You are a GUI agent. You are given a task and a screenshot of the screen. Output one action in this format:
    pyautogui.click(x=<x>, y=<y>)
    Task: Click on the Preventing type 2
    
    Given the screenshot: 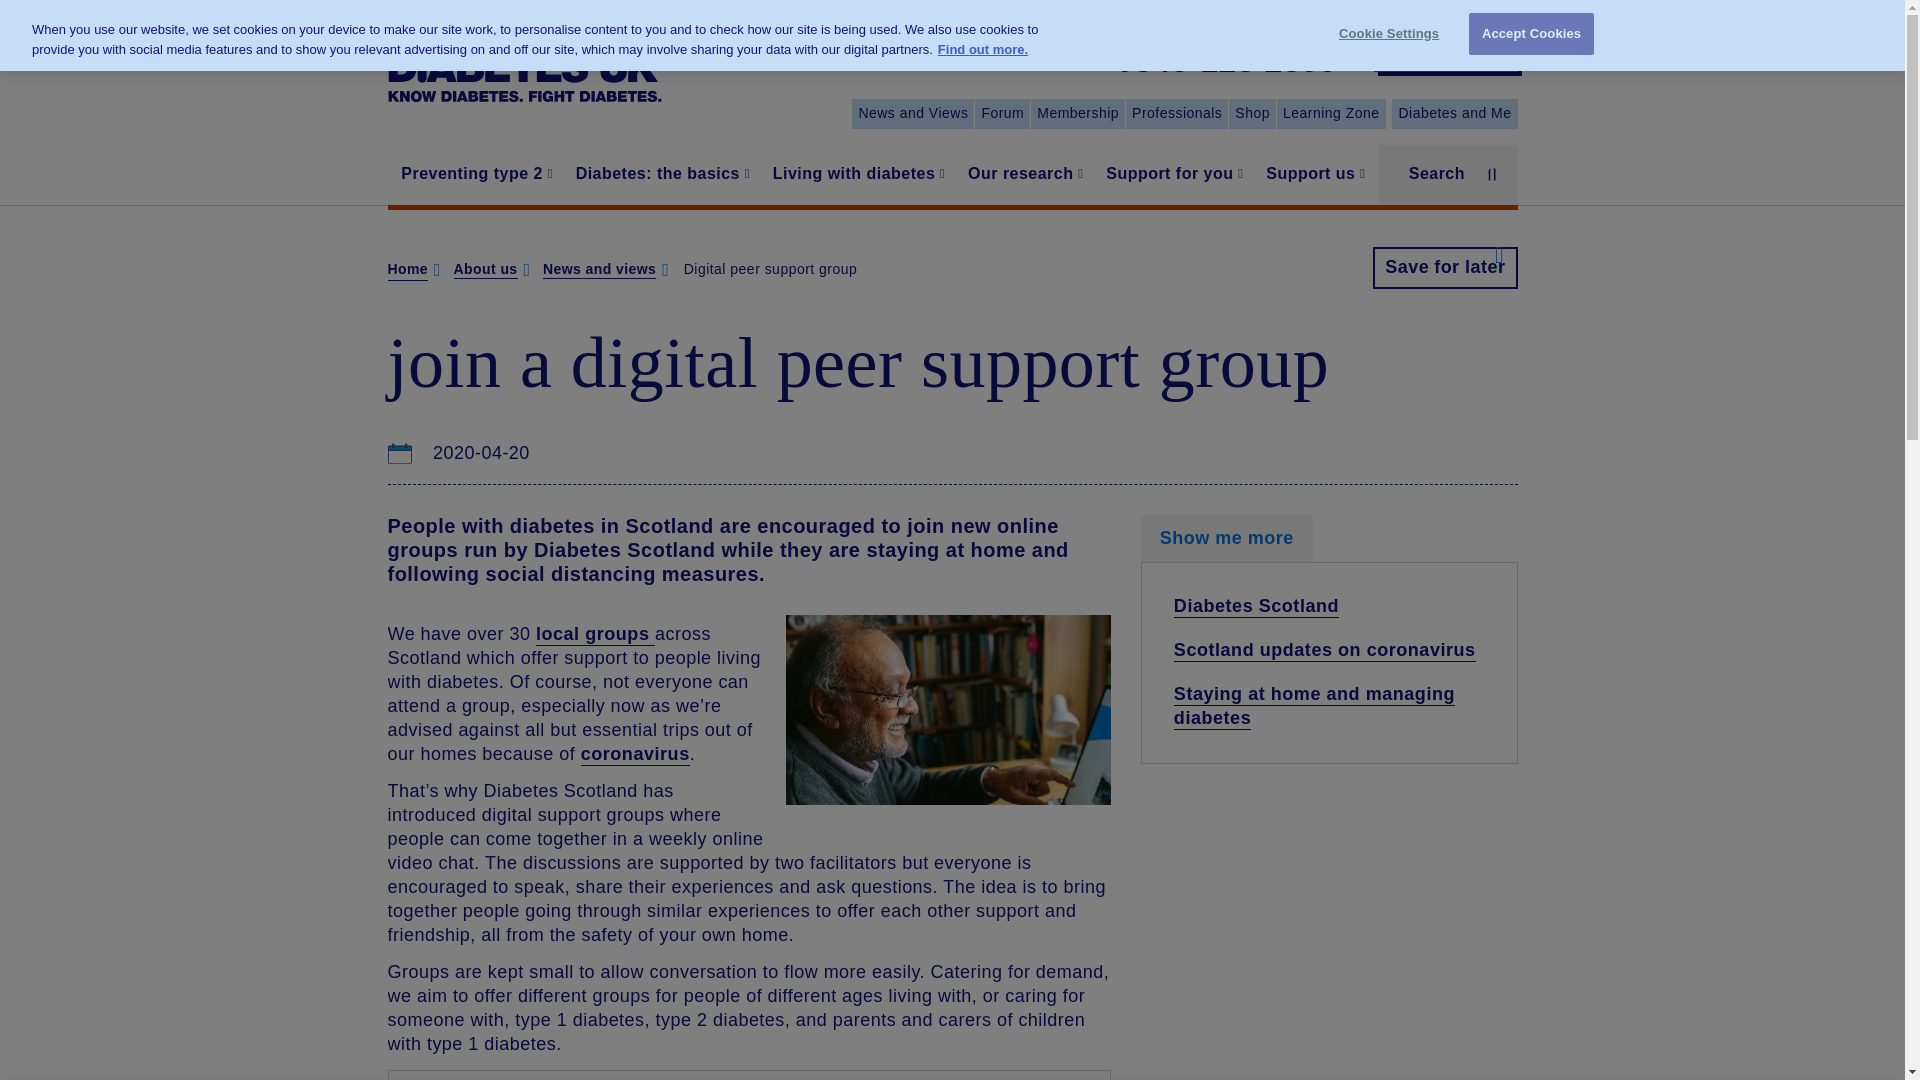 What is the action you would take?
    pyautogui.click(x=474, y=174)
    